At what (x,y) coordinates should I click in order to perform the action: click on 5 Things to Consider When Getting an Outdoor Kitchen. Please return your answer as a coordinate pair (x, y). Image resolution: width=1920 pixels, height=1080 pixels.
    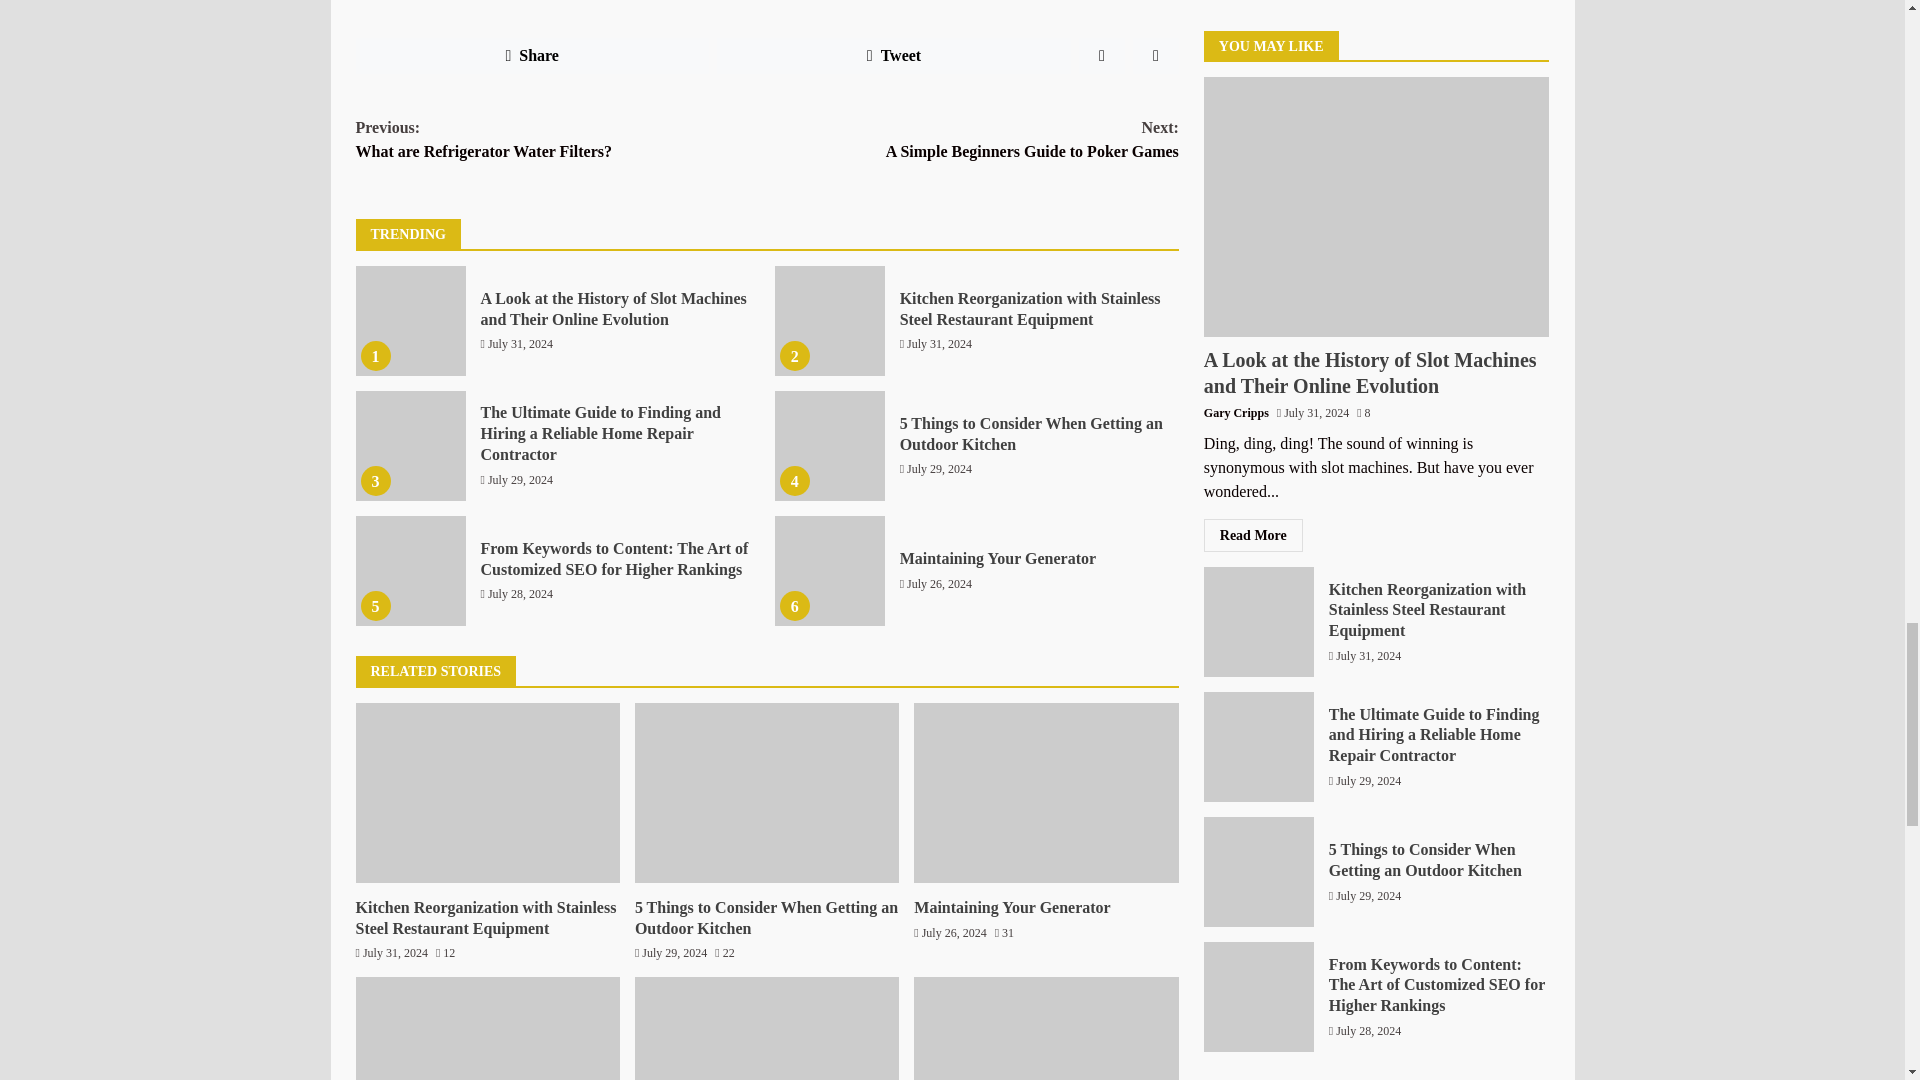
    Looking at the image, I should click on (830, 446).